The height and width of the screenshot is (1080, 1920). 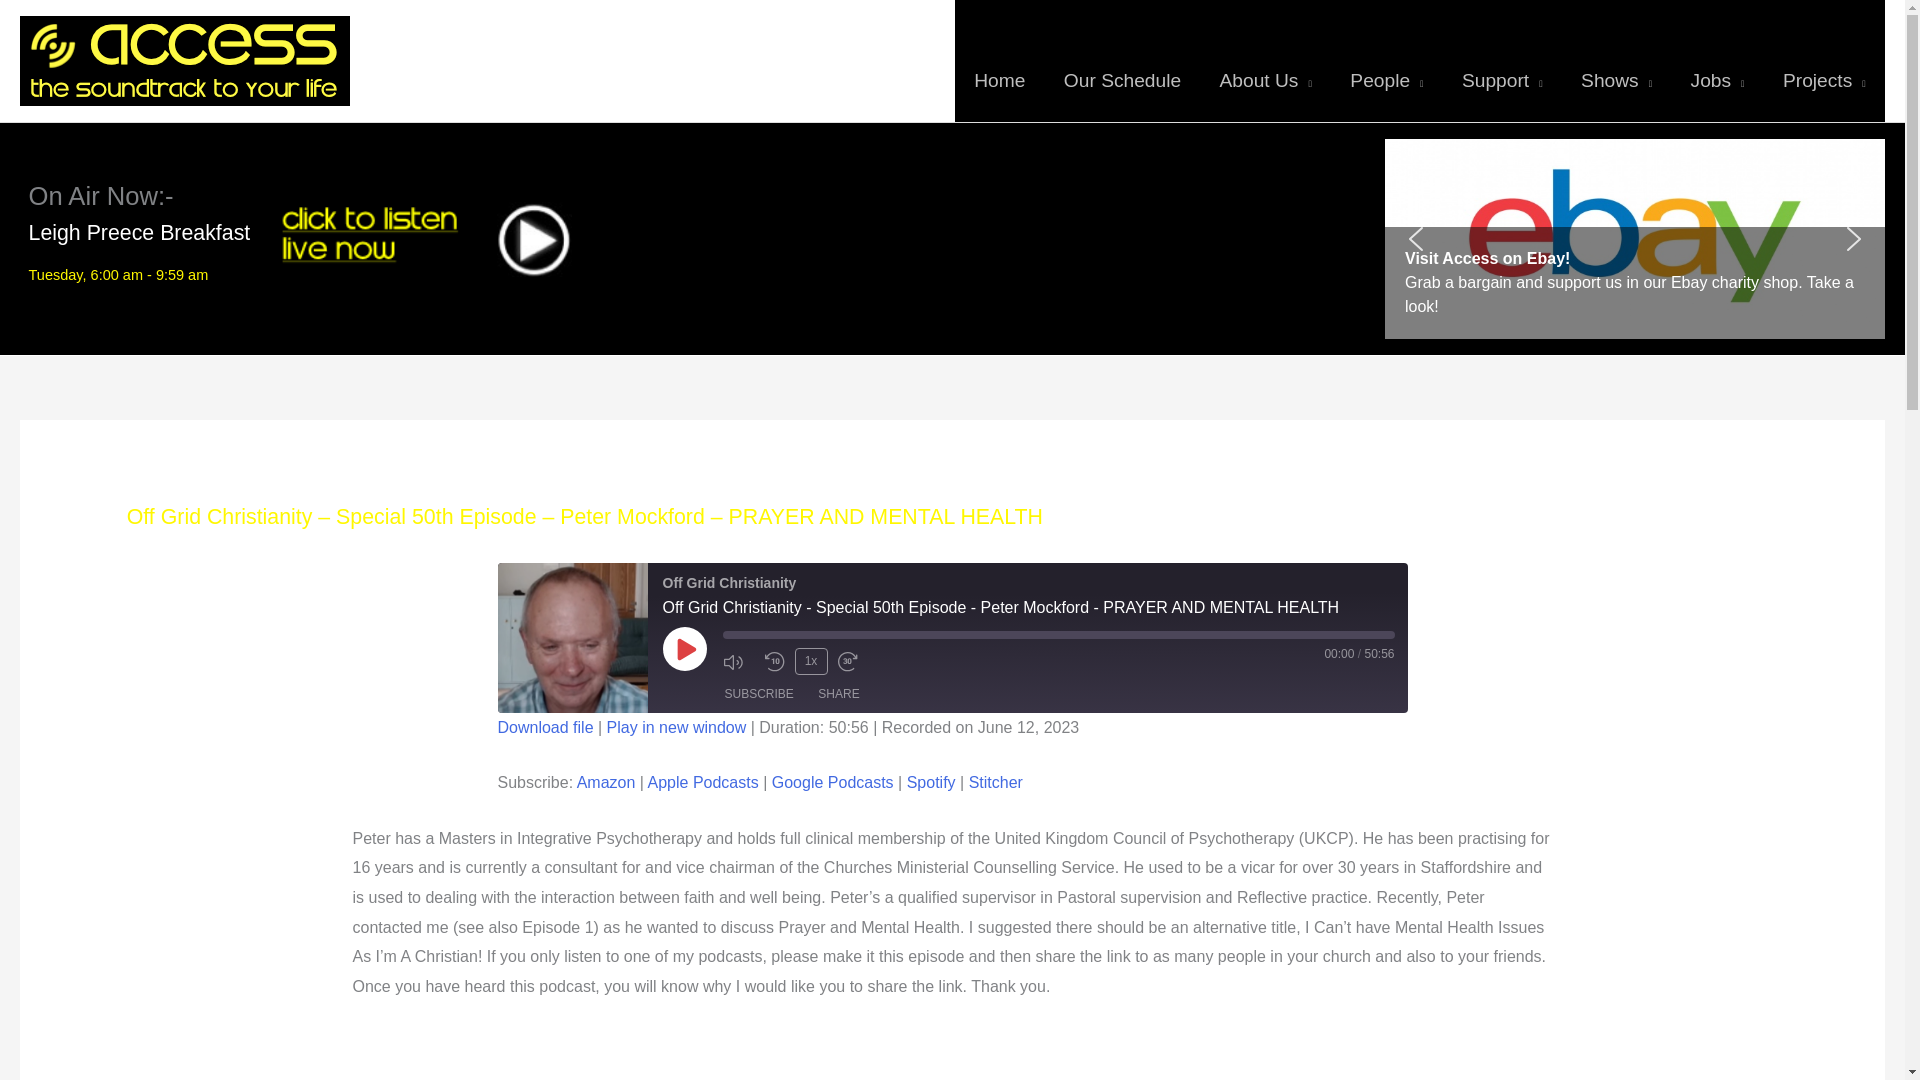 I want to click on Share, so click(x=838, y=694).